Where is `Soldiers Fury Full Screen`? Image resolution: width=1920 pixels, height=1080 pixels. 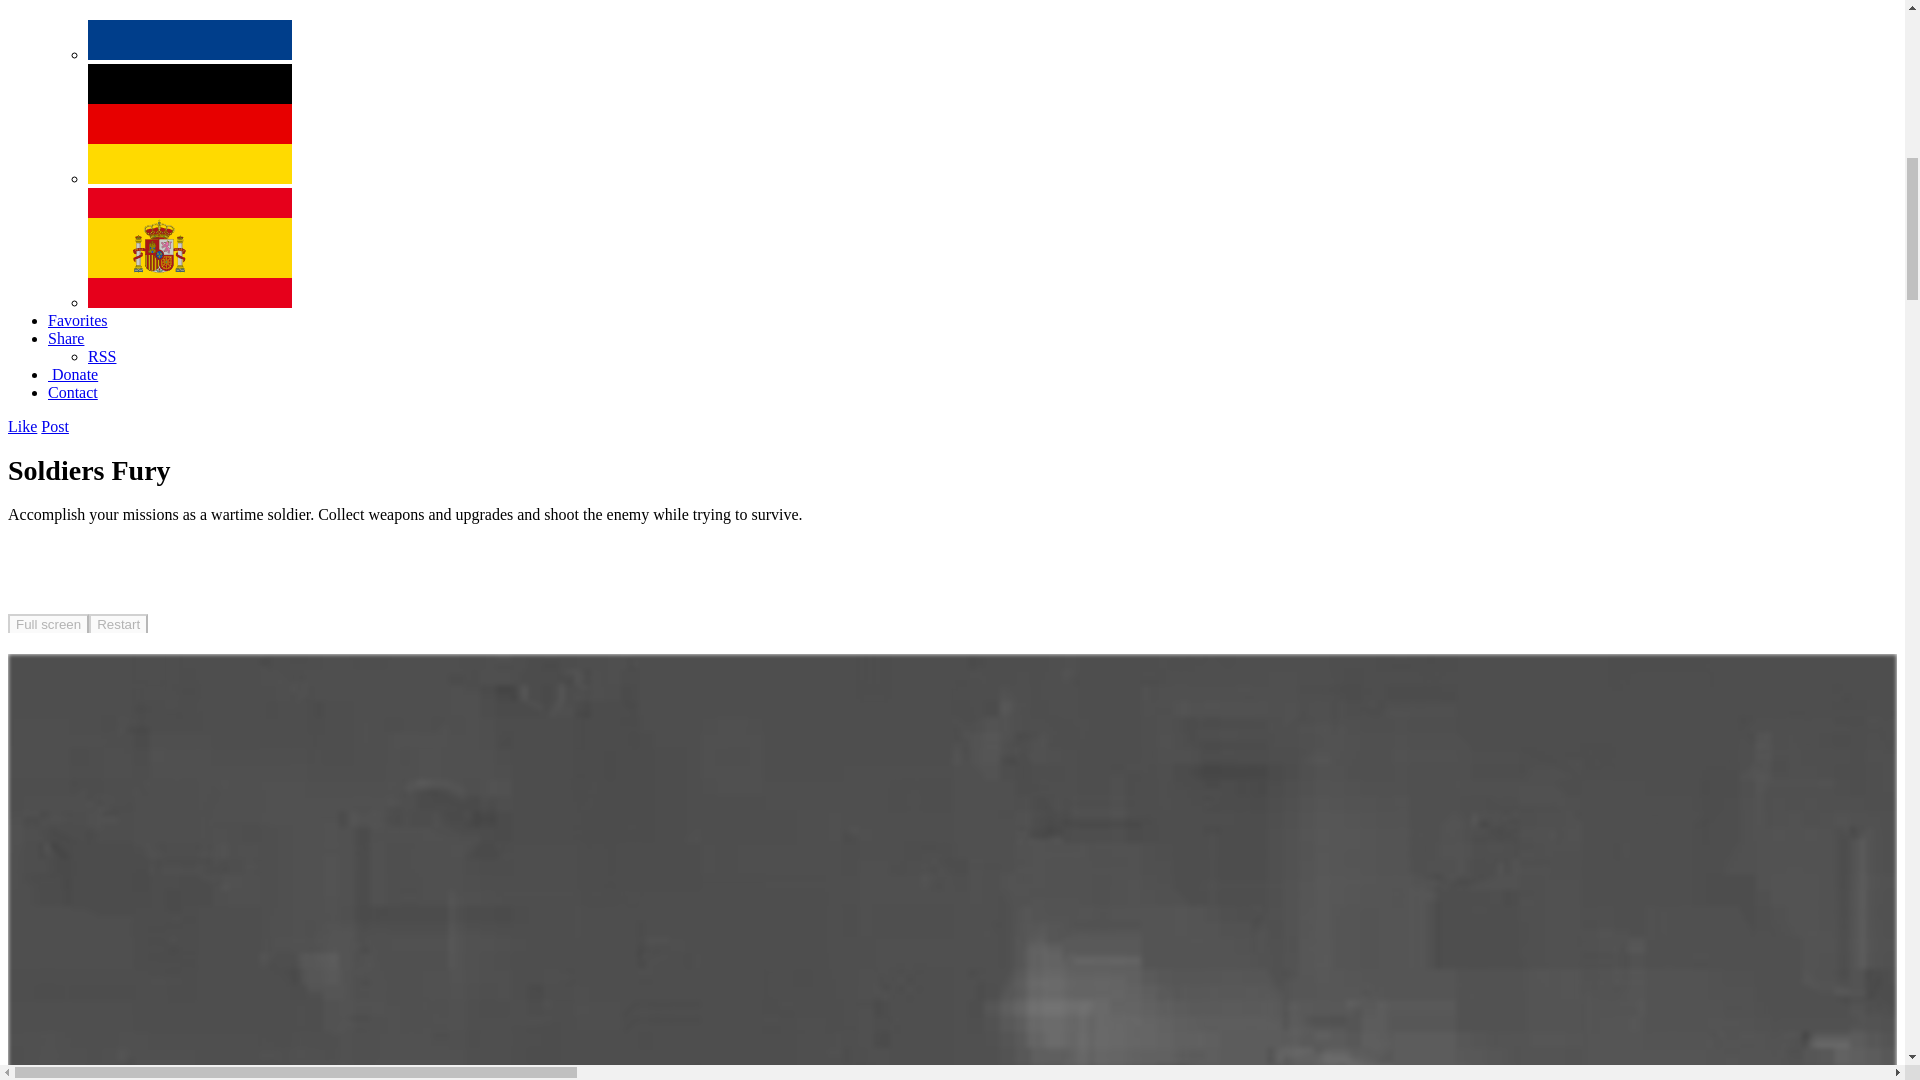 Soldiers Fury Full Screen is located at coordinates (48, 623).